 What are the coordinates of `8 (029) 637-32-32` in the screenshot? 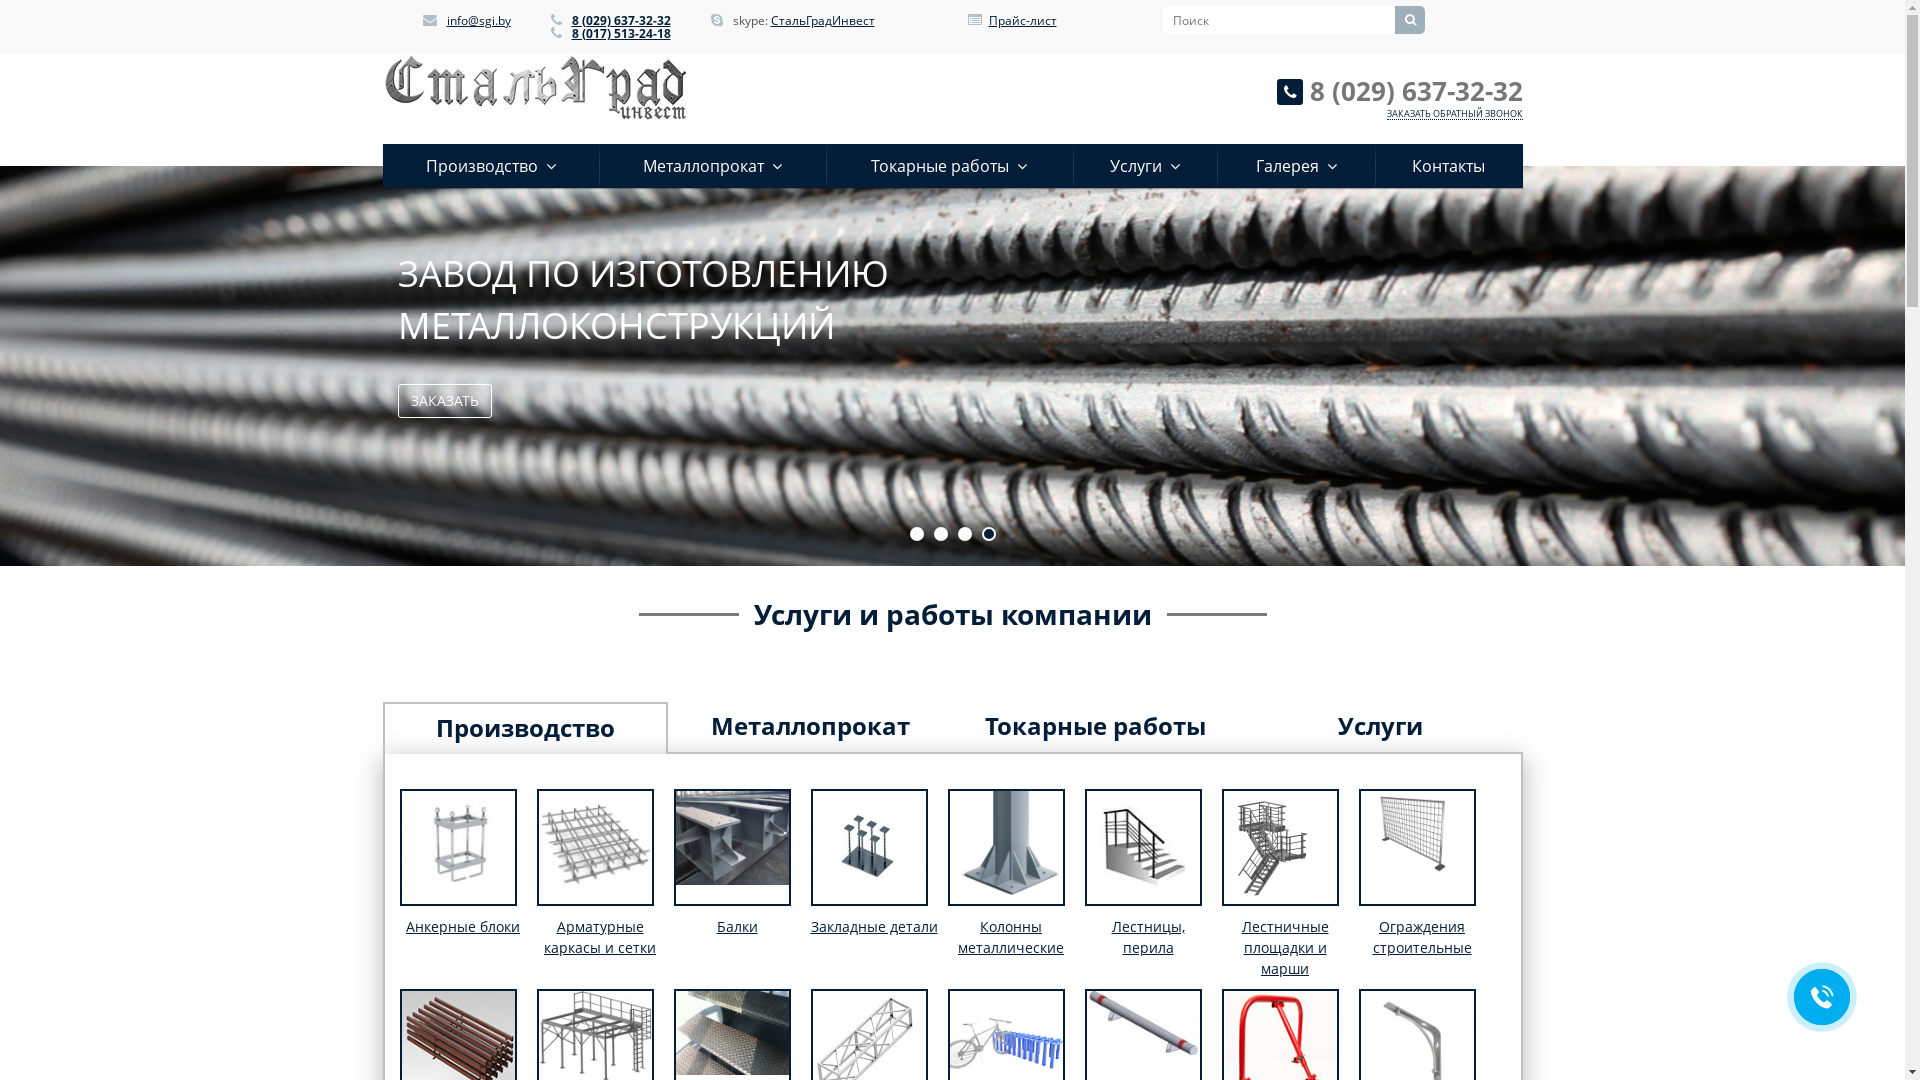 It's located at (622, 20).